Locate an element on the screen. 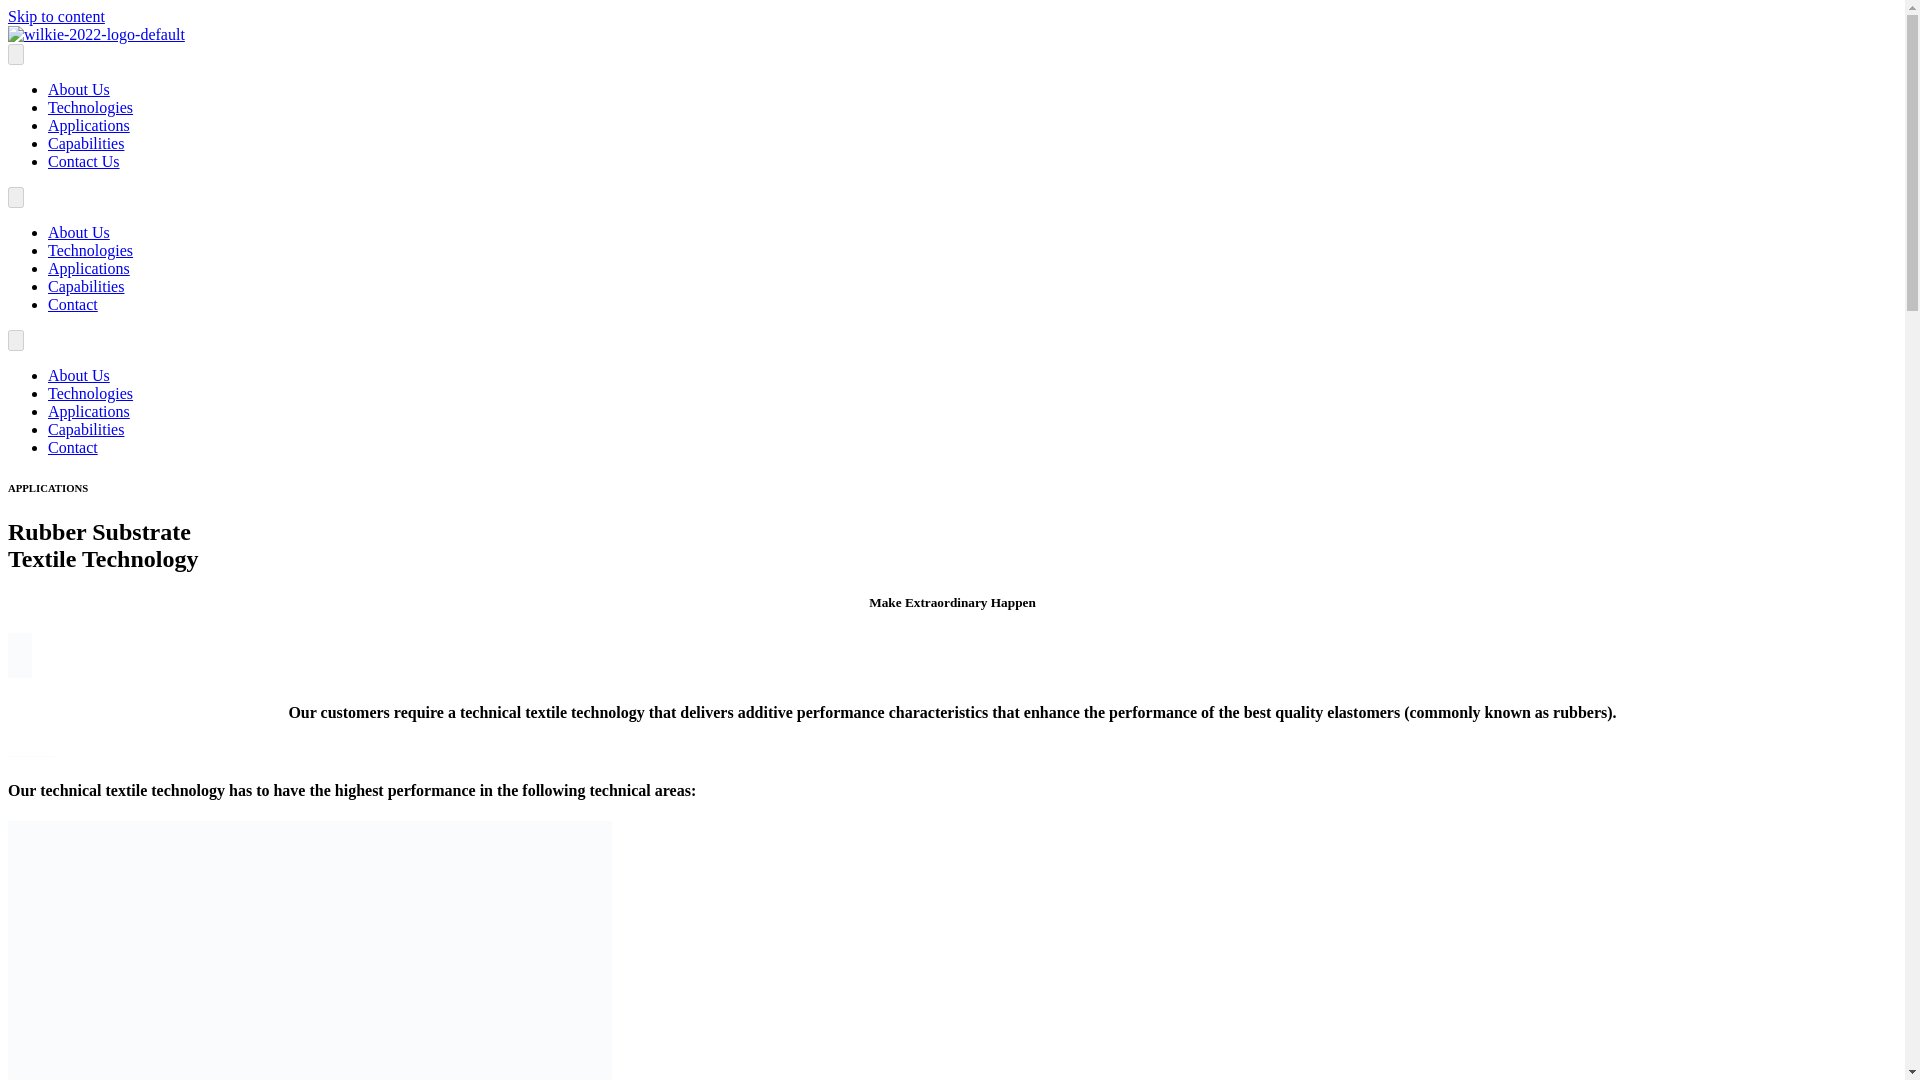 The image size is (1920, 1080). Capabilities is located at coordinates (86, 430).